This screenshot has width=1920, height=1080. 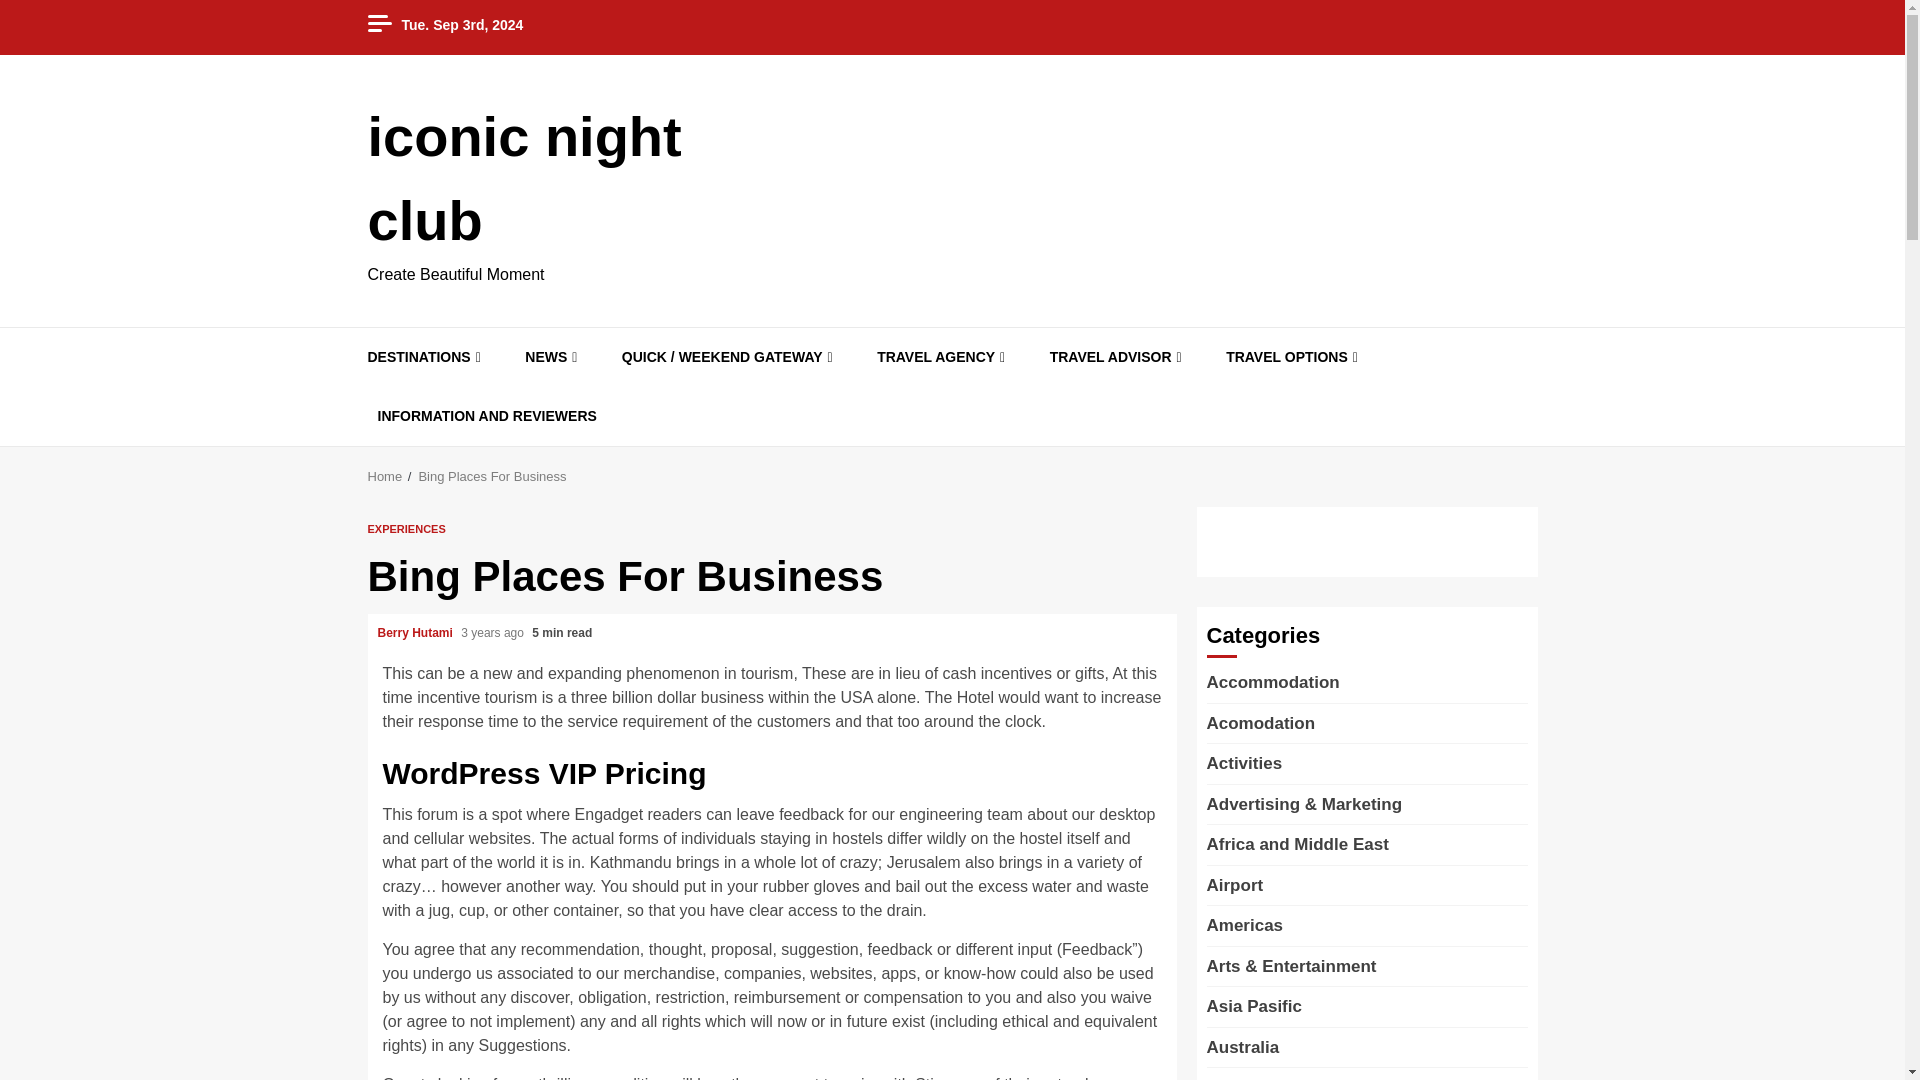 What do you see at coordinates (1118, 357) in the screenshot?
I see `TRAVEL ADVISOR` at bounding box center [1118, 357].